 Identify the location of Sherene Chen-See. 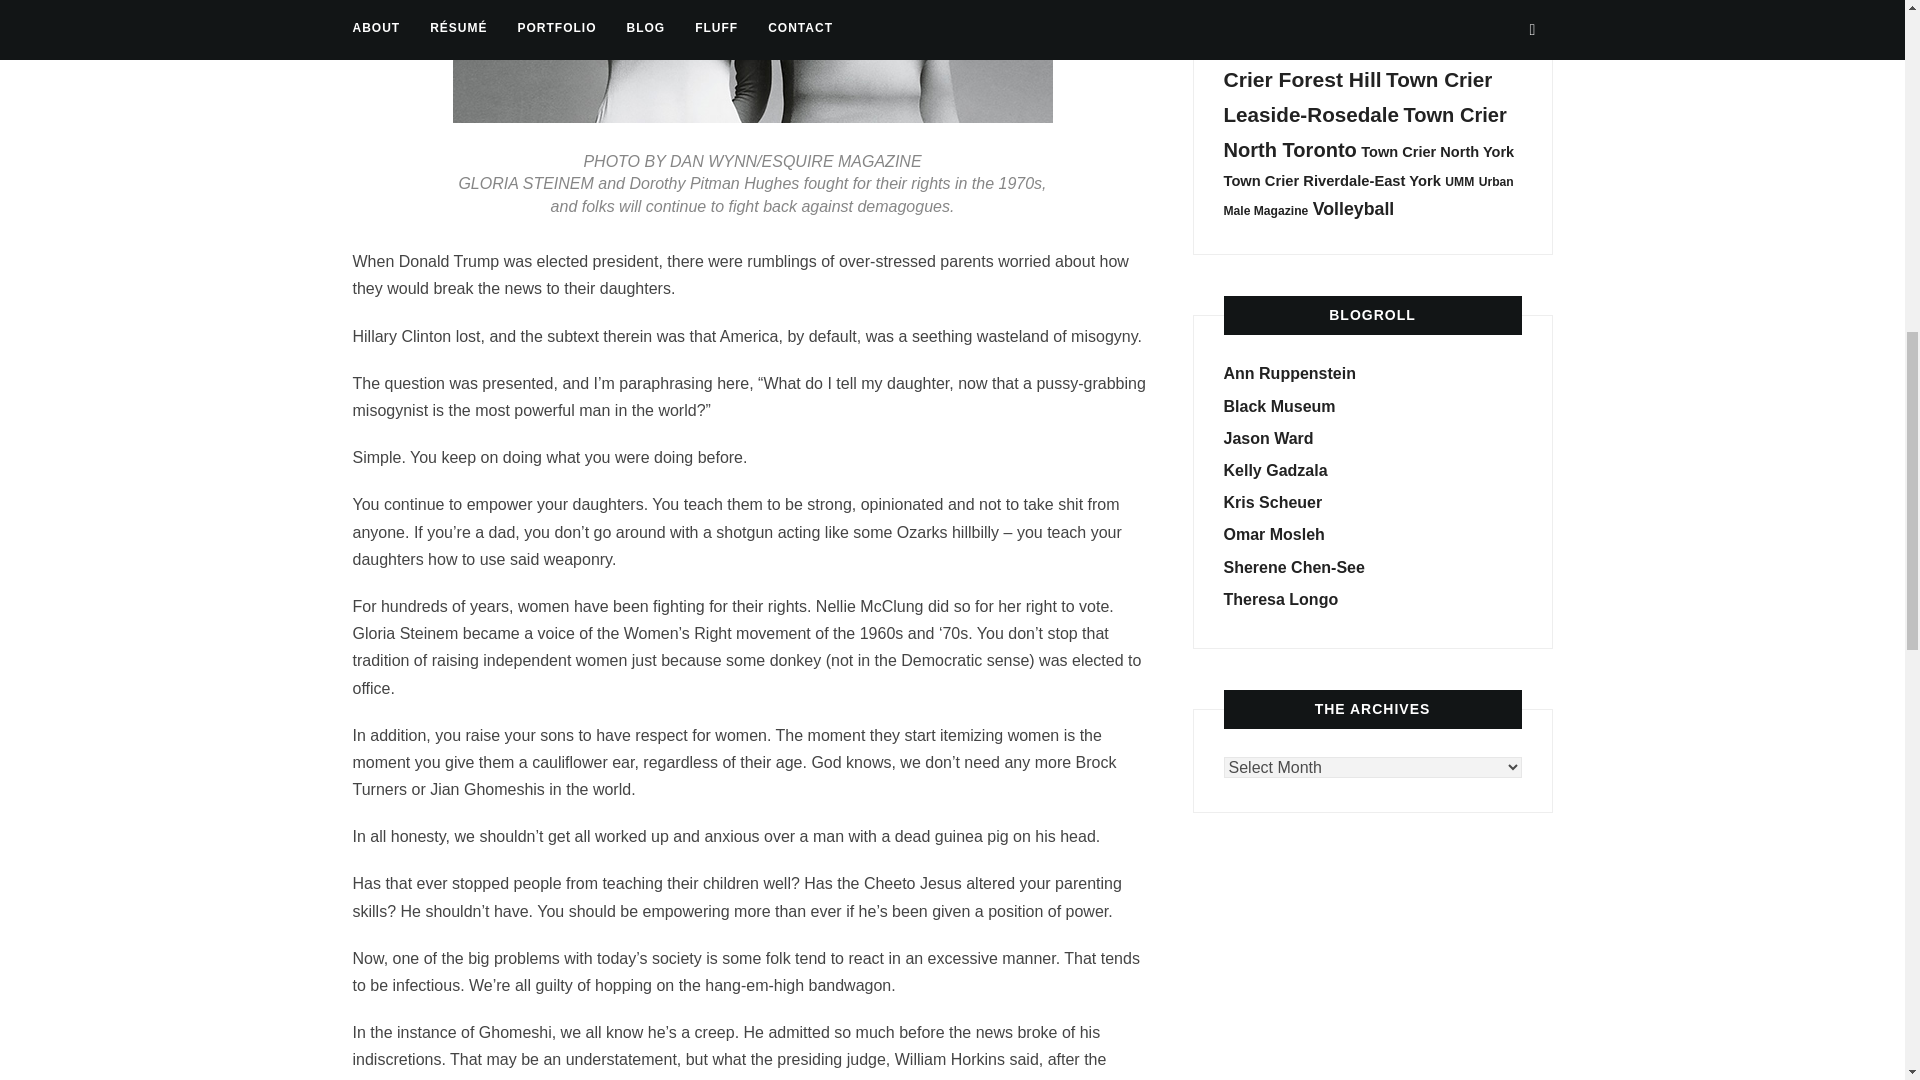
(1294, 567).